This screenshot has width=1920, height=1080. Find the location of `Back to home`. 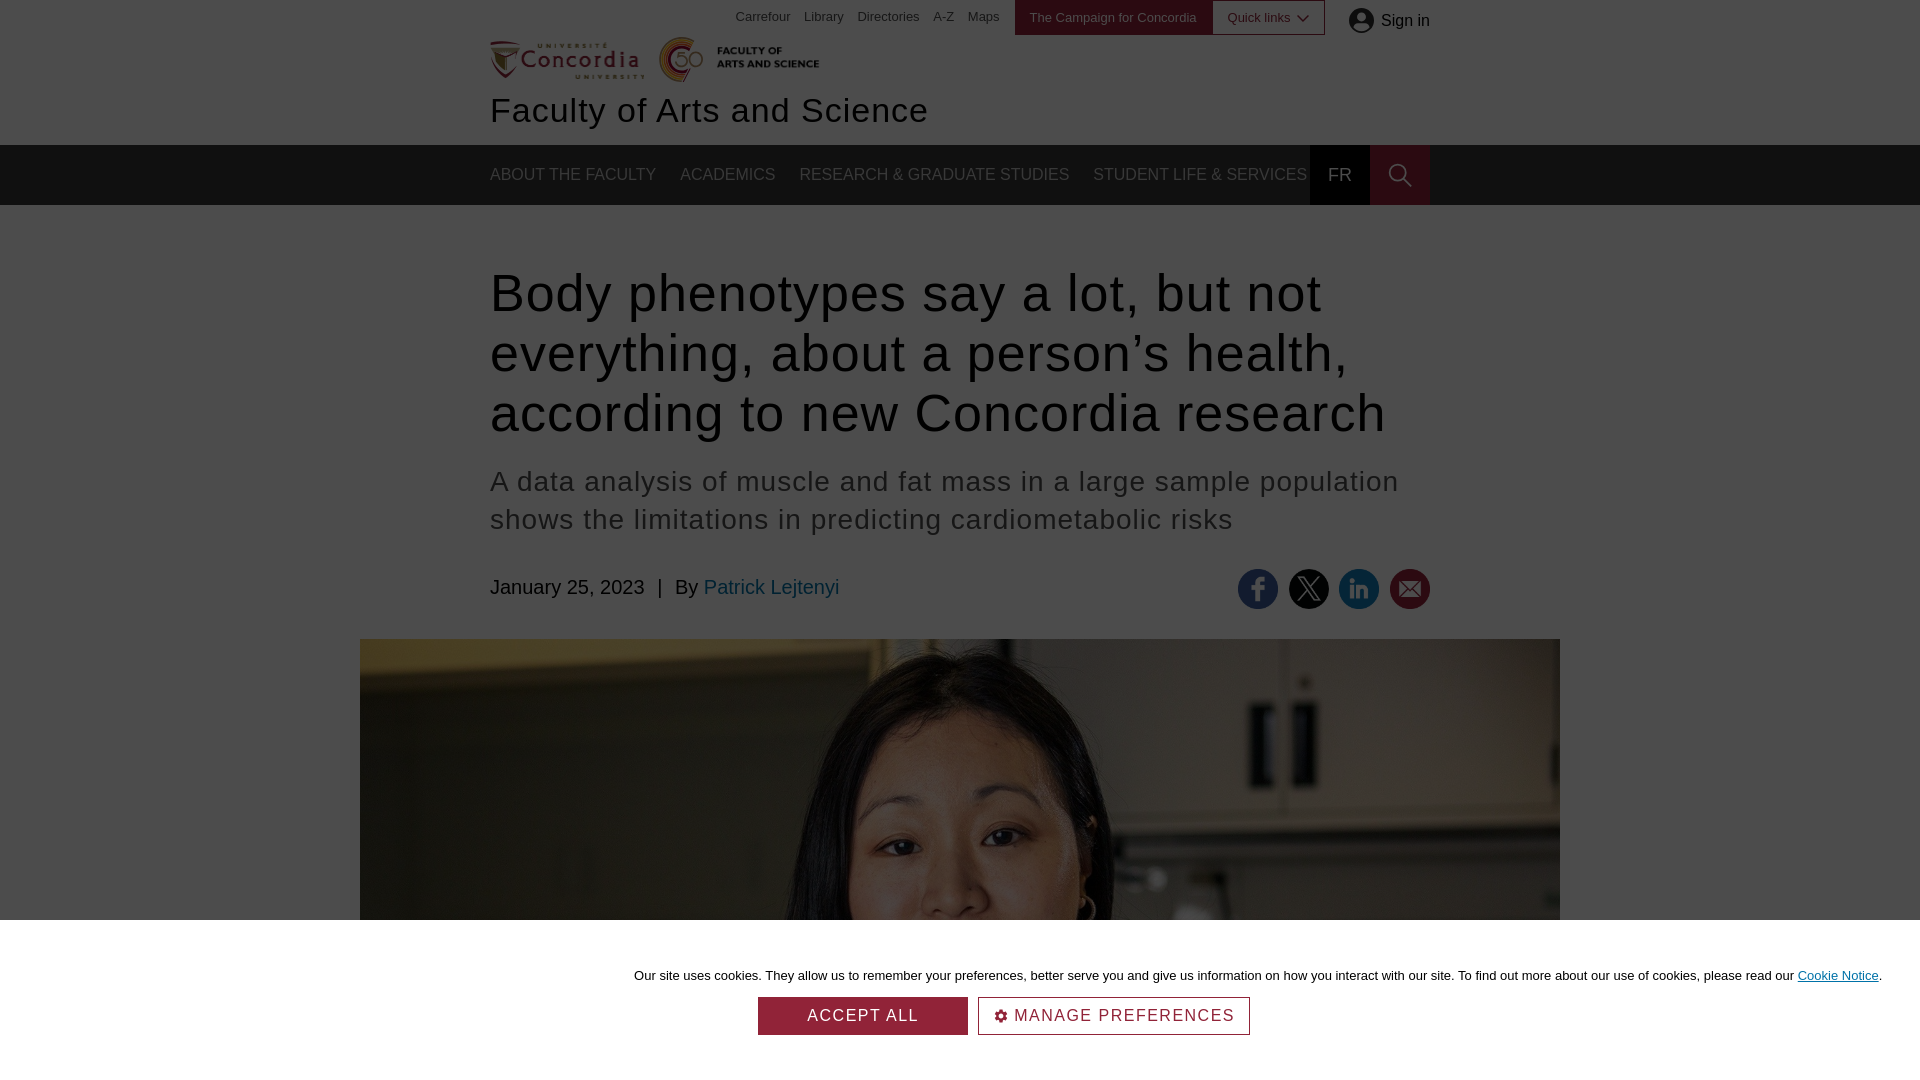

Back to home is located at coordinates (566, 58).